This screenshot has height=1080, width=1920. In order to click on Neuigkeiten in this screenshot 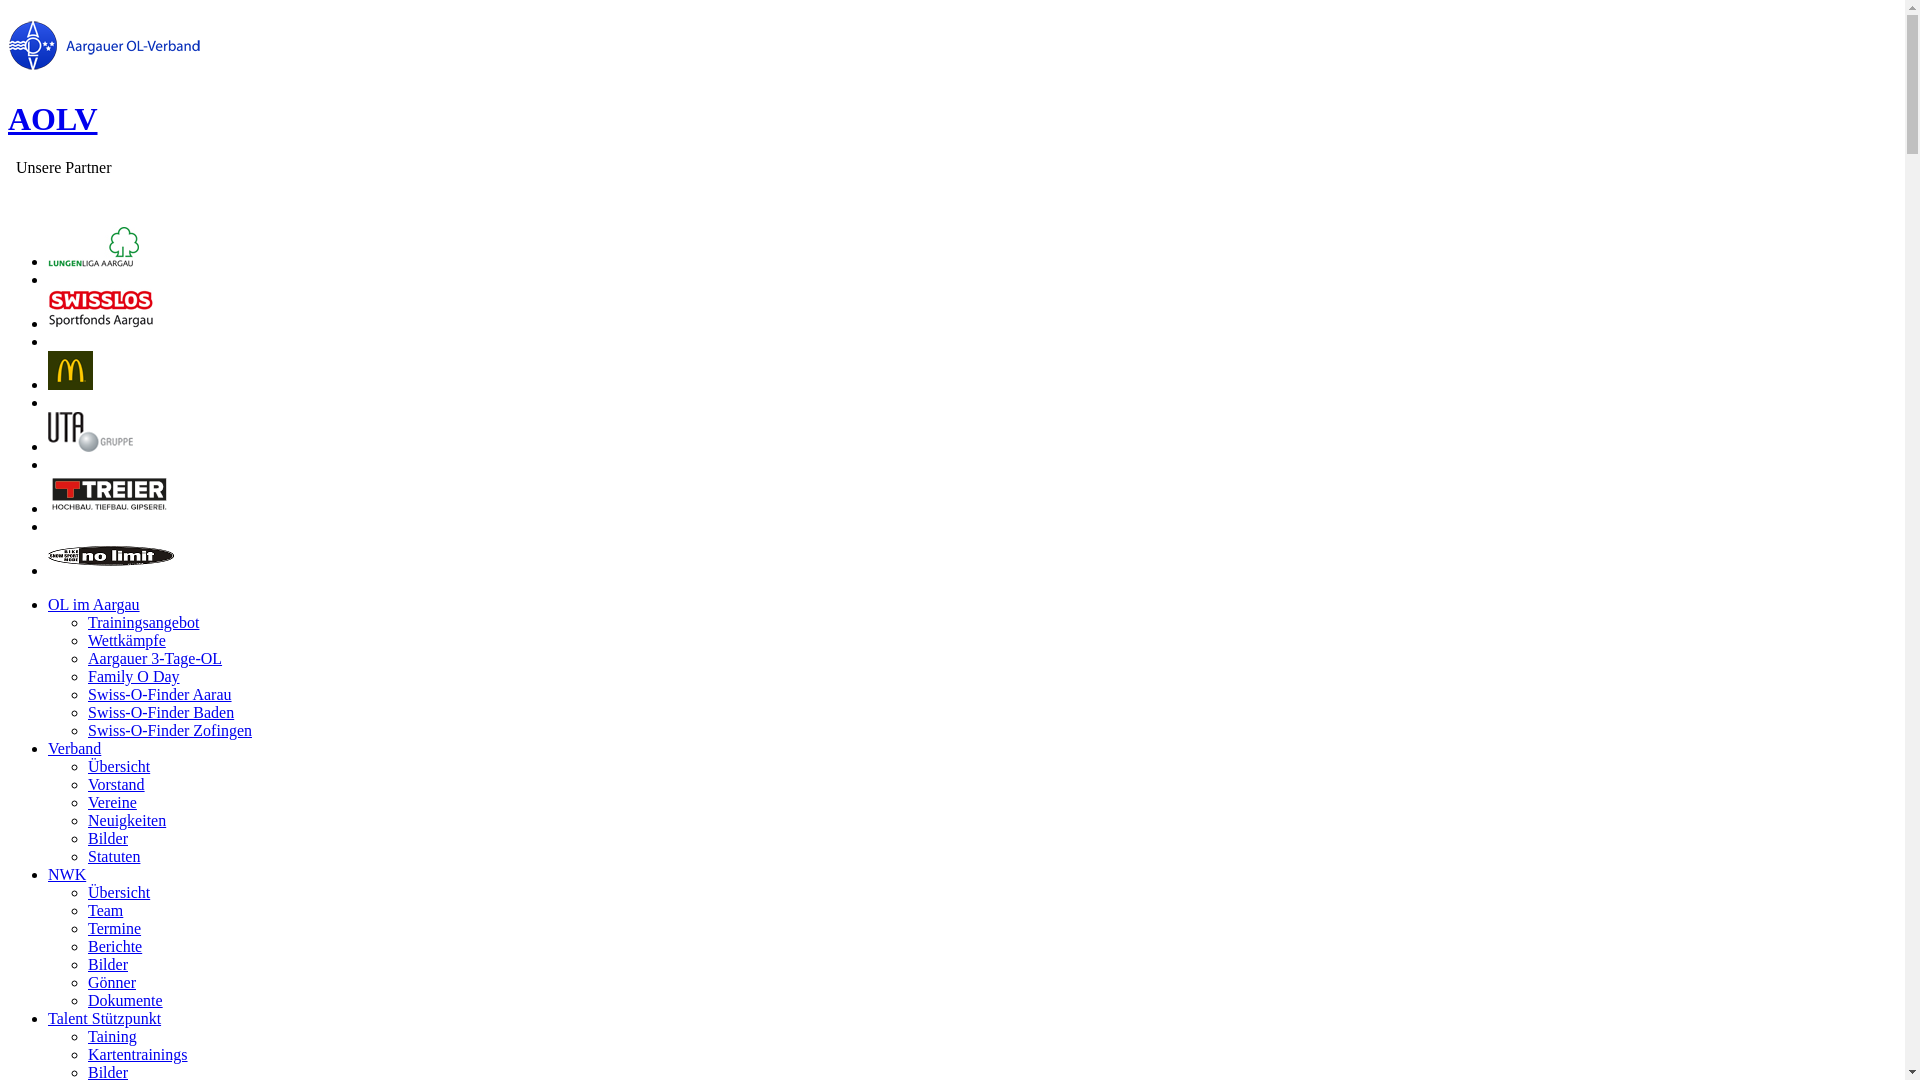, I will do `click(127, 820)`.